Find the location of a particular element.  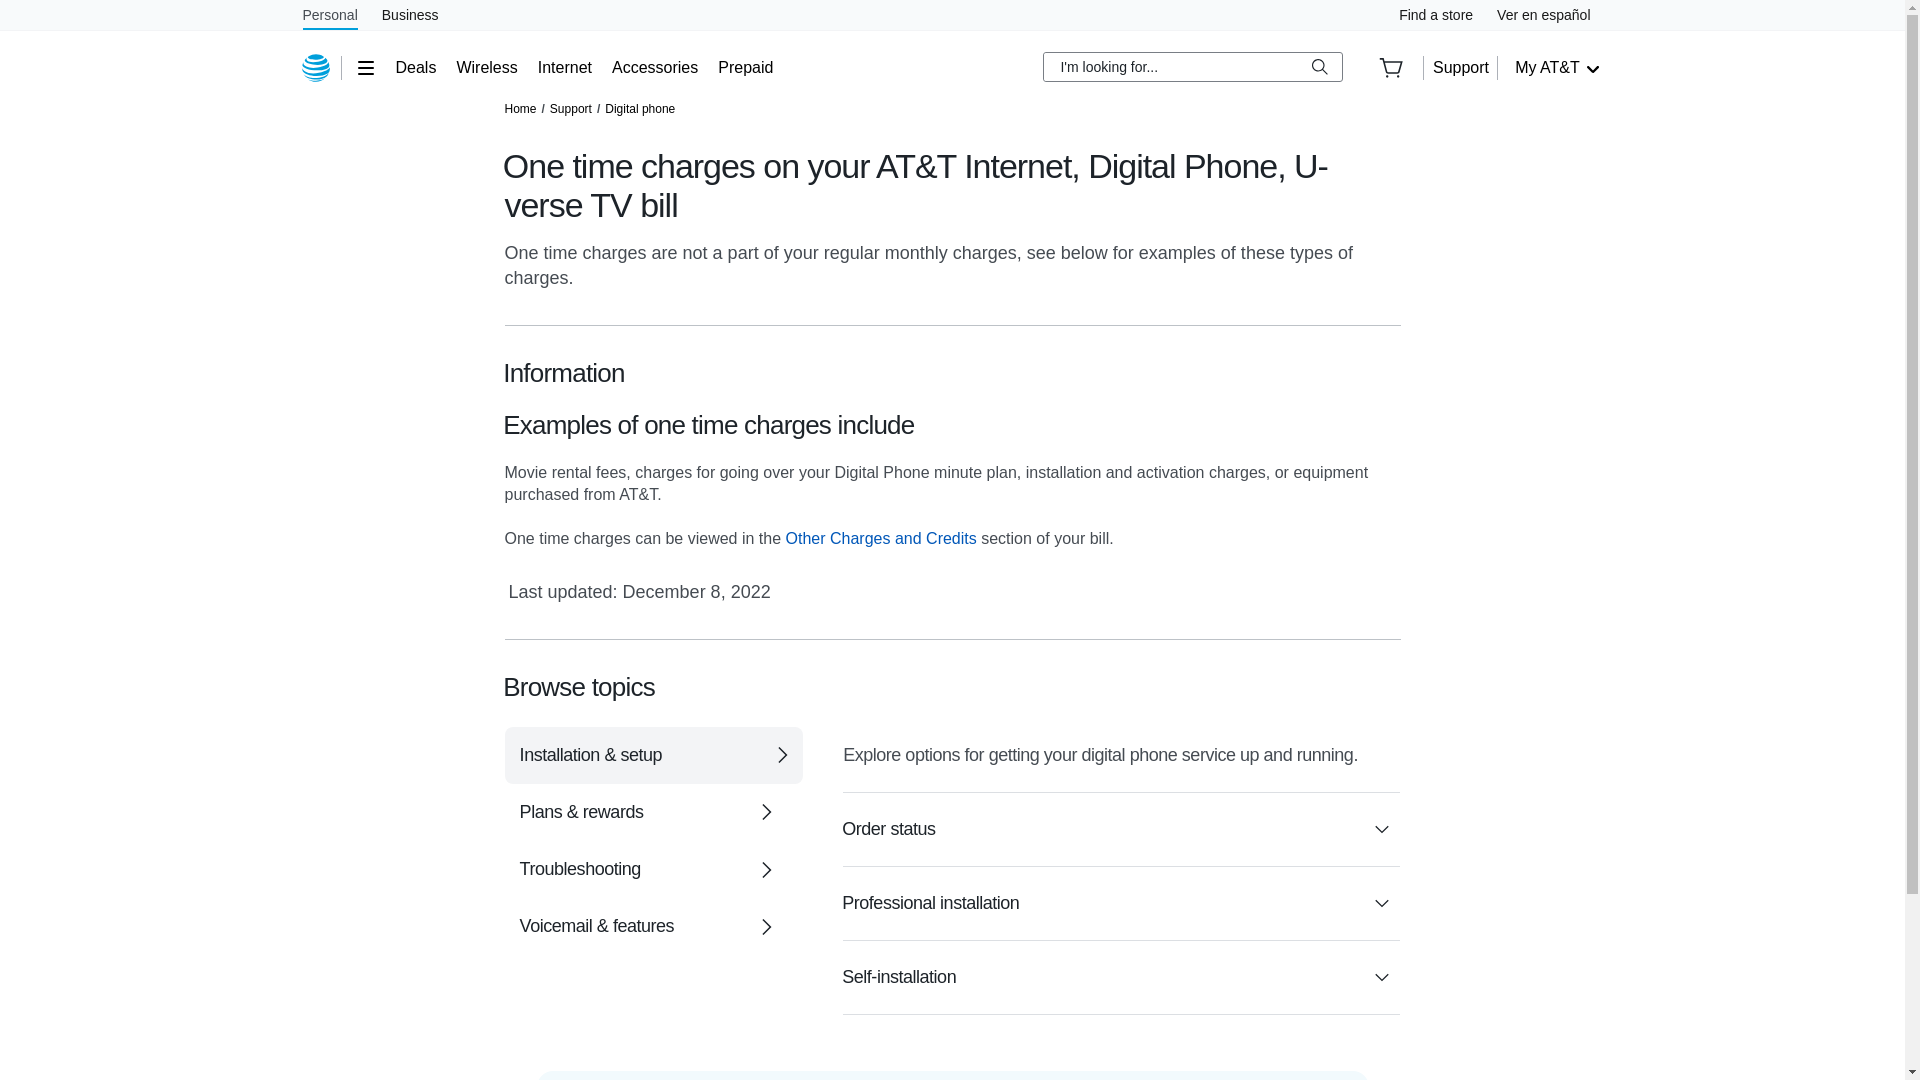

Digital phone is located at coordinates (640, 108).